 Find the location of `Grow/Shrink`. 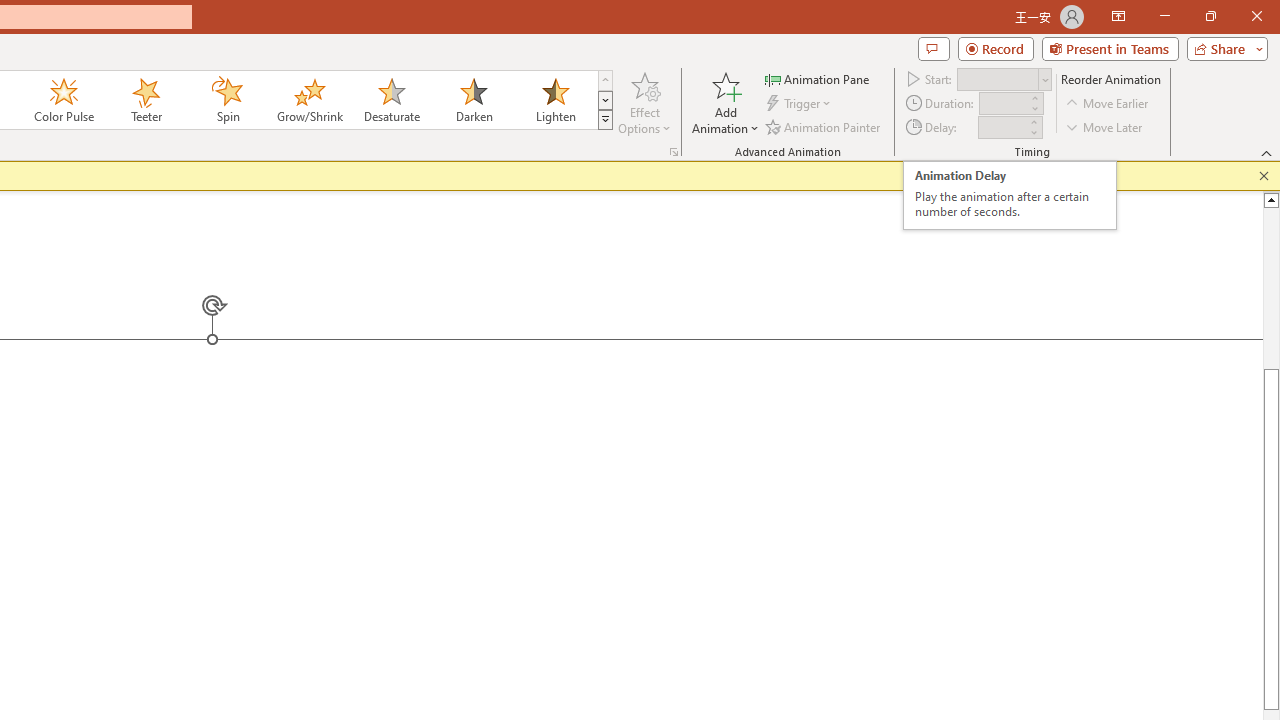

Grow/Shrink is located at coordinates (309, 100).